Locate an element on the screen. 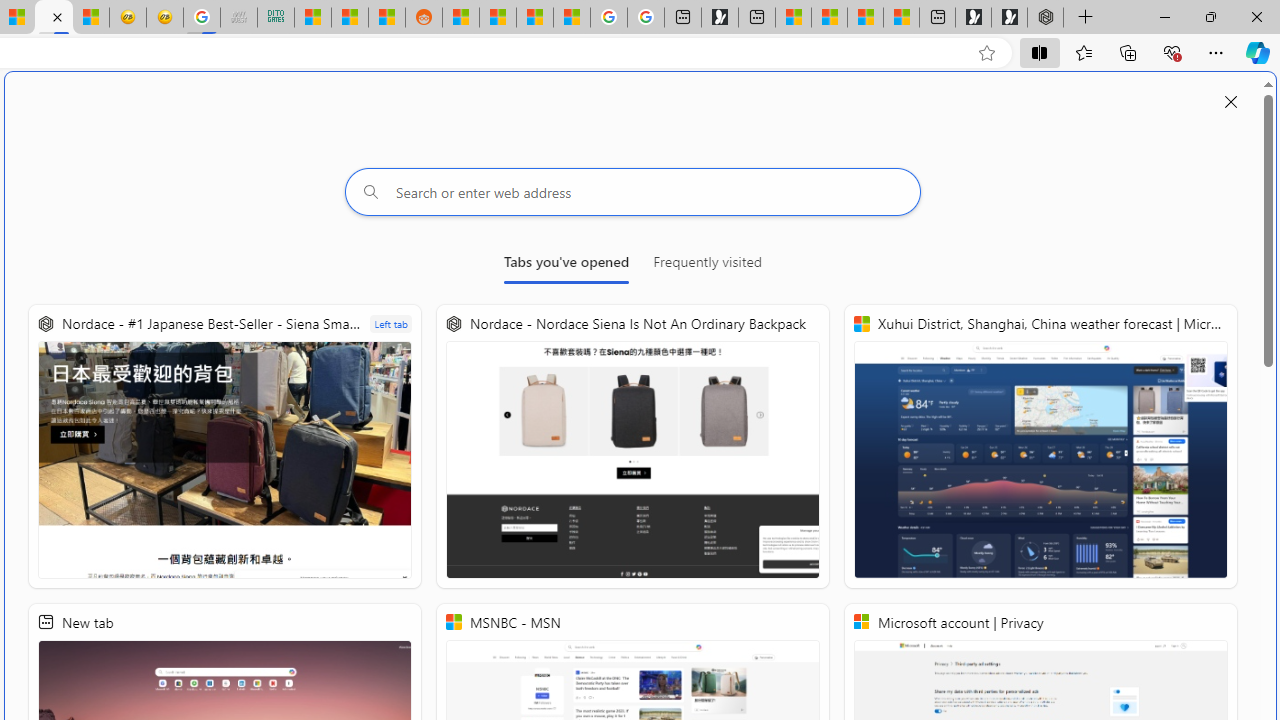 The width and height of the screenshot is (1280, 720). Nordace - Nordace Siena Is Not An Ordinary Backpack is located at coordinates (632, 446).